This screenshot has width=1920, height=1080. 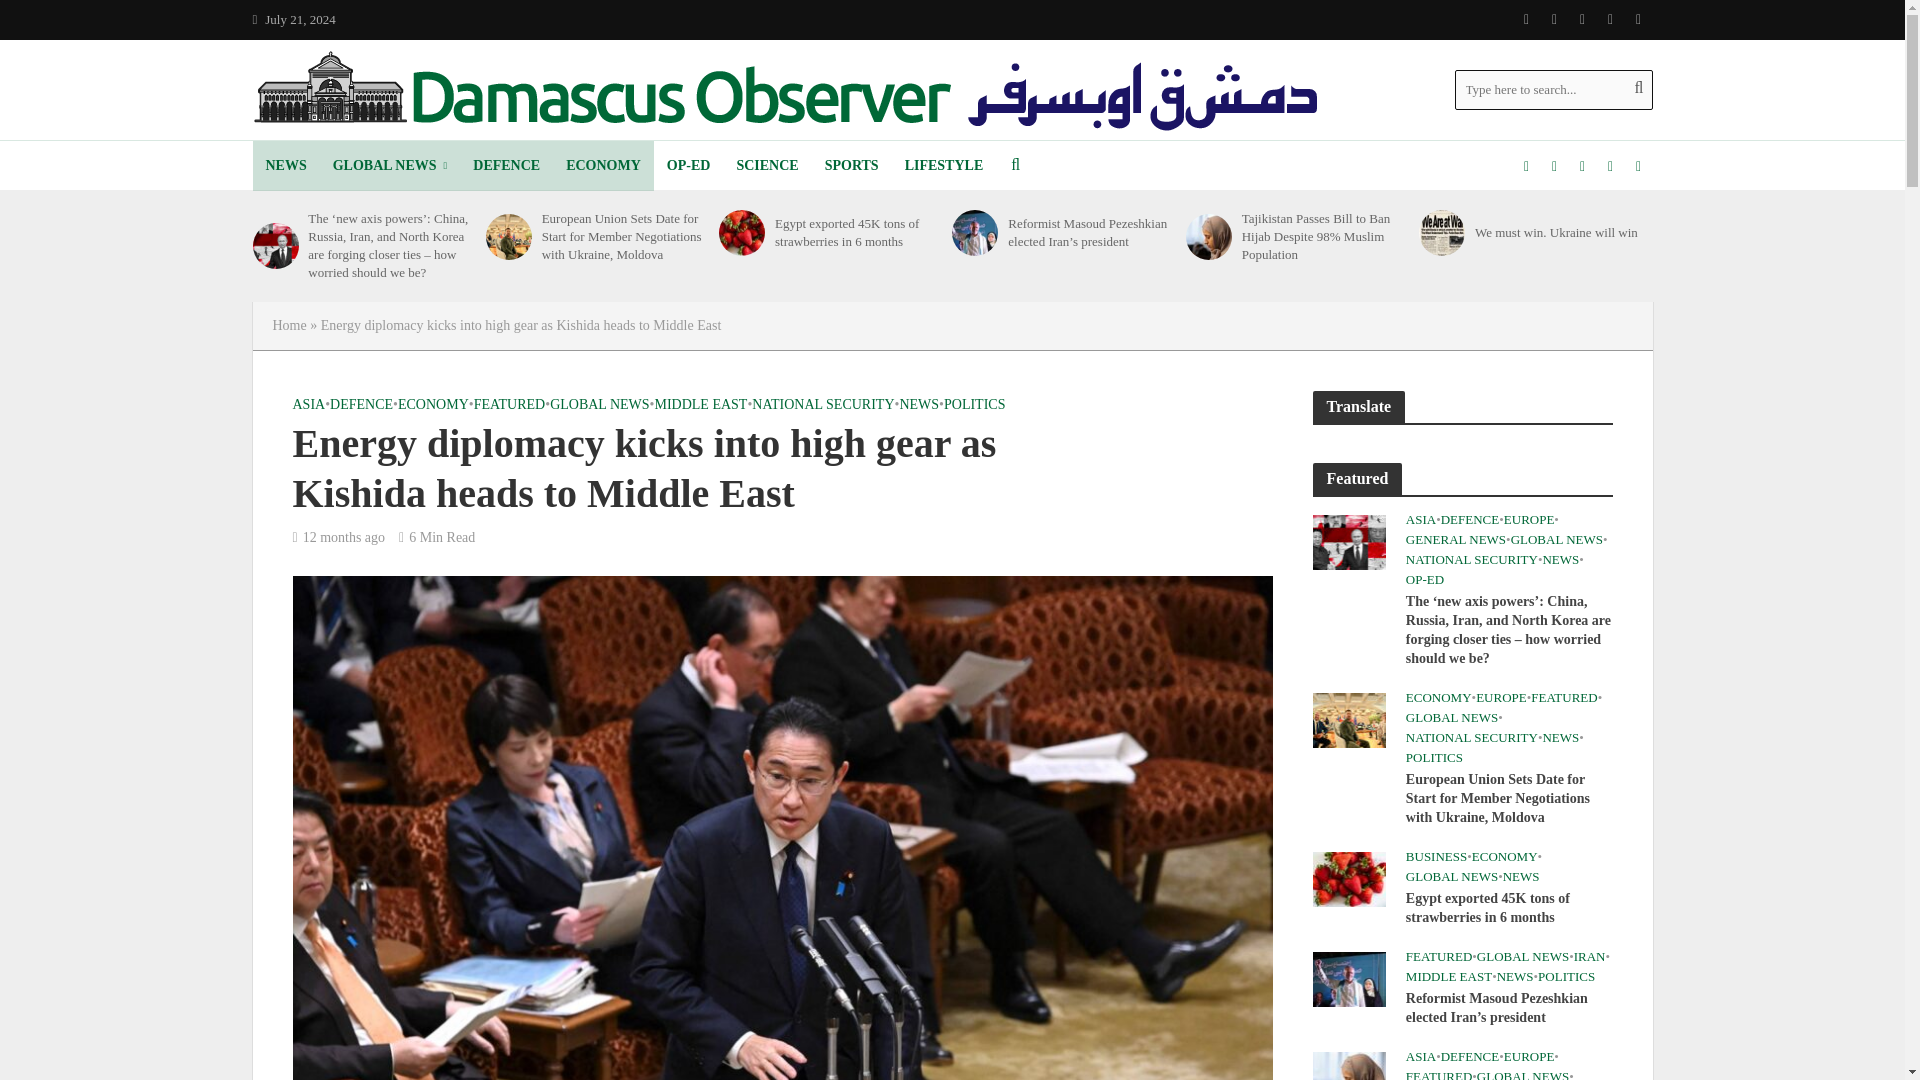 What do you see at coordinates (284, 166) in the screenshot?
I see `NEWS` at bounding box center [284, 166].